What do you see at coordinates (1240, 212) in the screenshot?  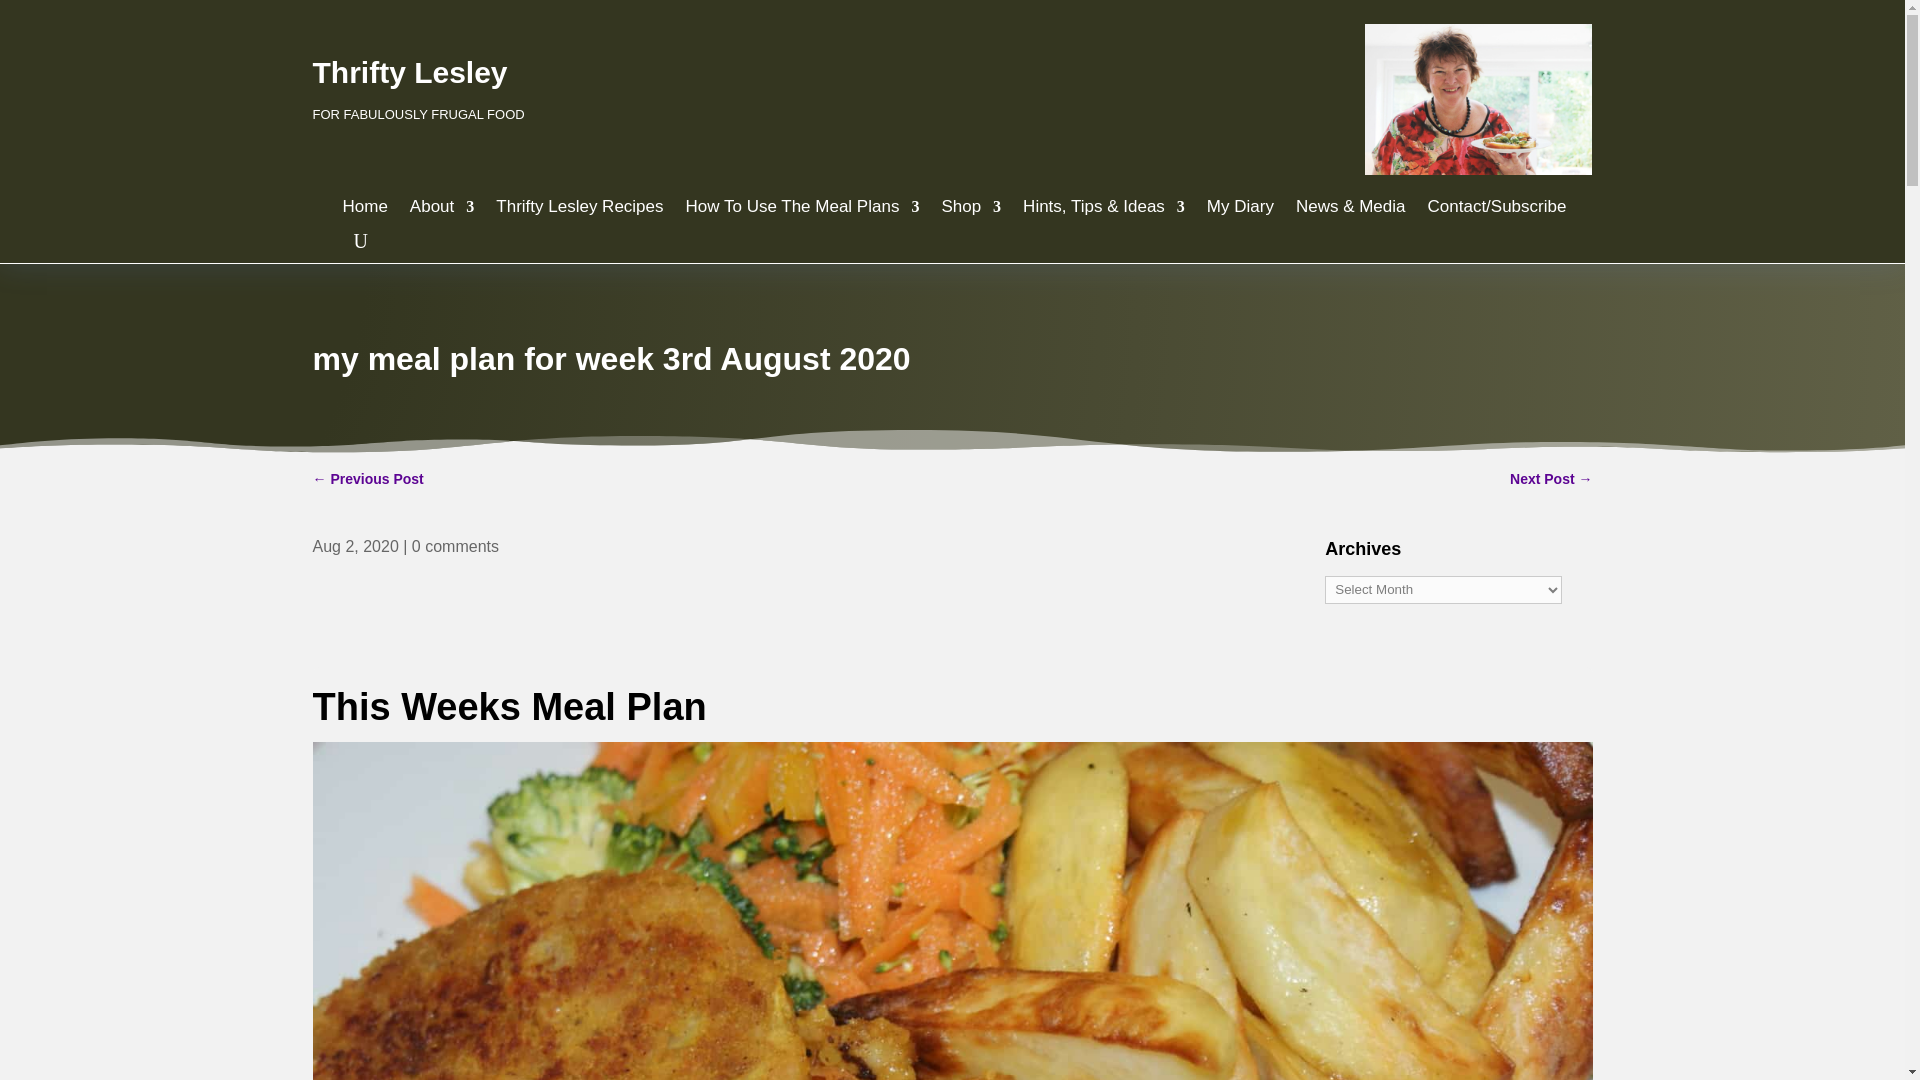 I see `My Diary` at bounding box center [1240, 212].